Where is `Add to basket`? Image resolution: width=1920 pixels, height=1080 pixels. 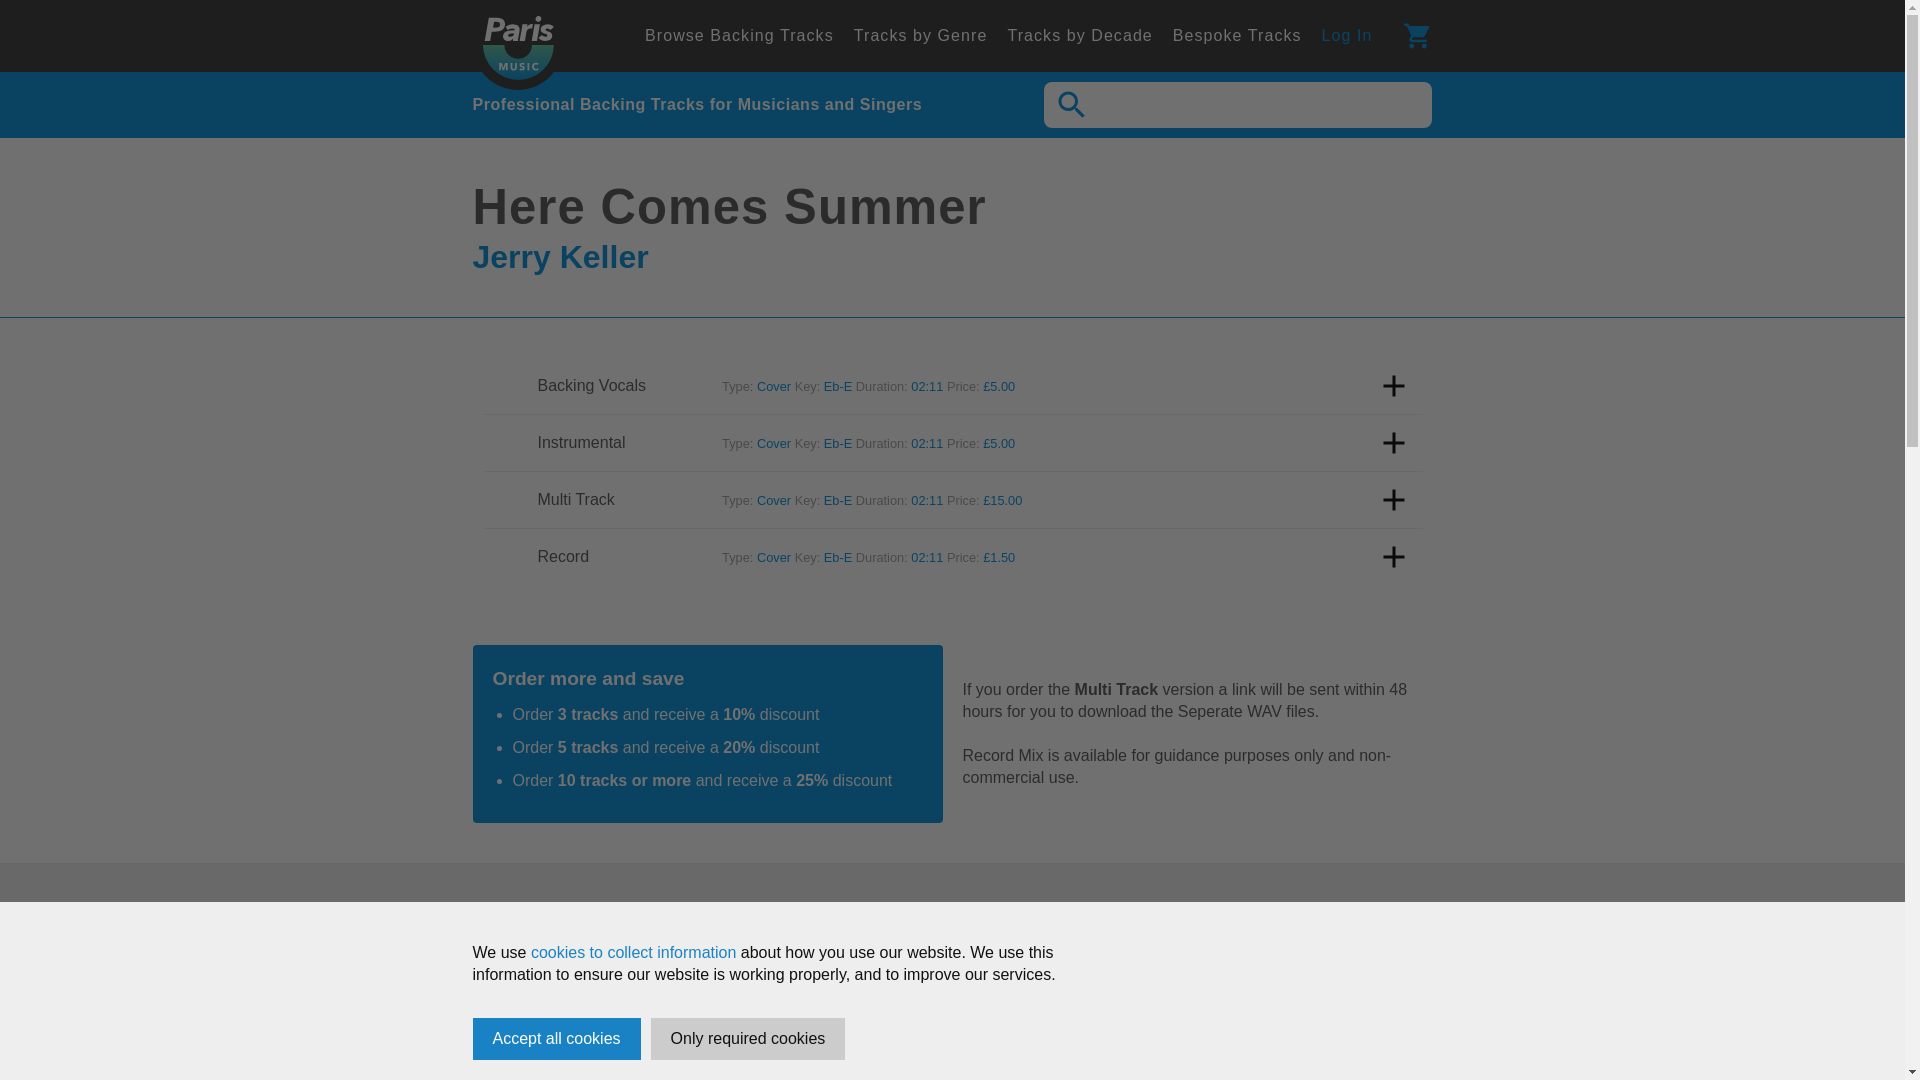
Add to basket is located at coordinates (1394, 556).